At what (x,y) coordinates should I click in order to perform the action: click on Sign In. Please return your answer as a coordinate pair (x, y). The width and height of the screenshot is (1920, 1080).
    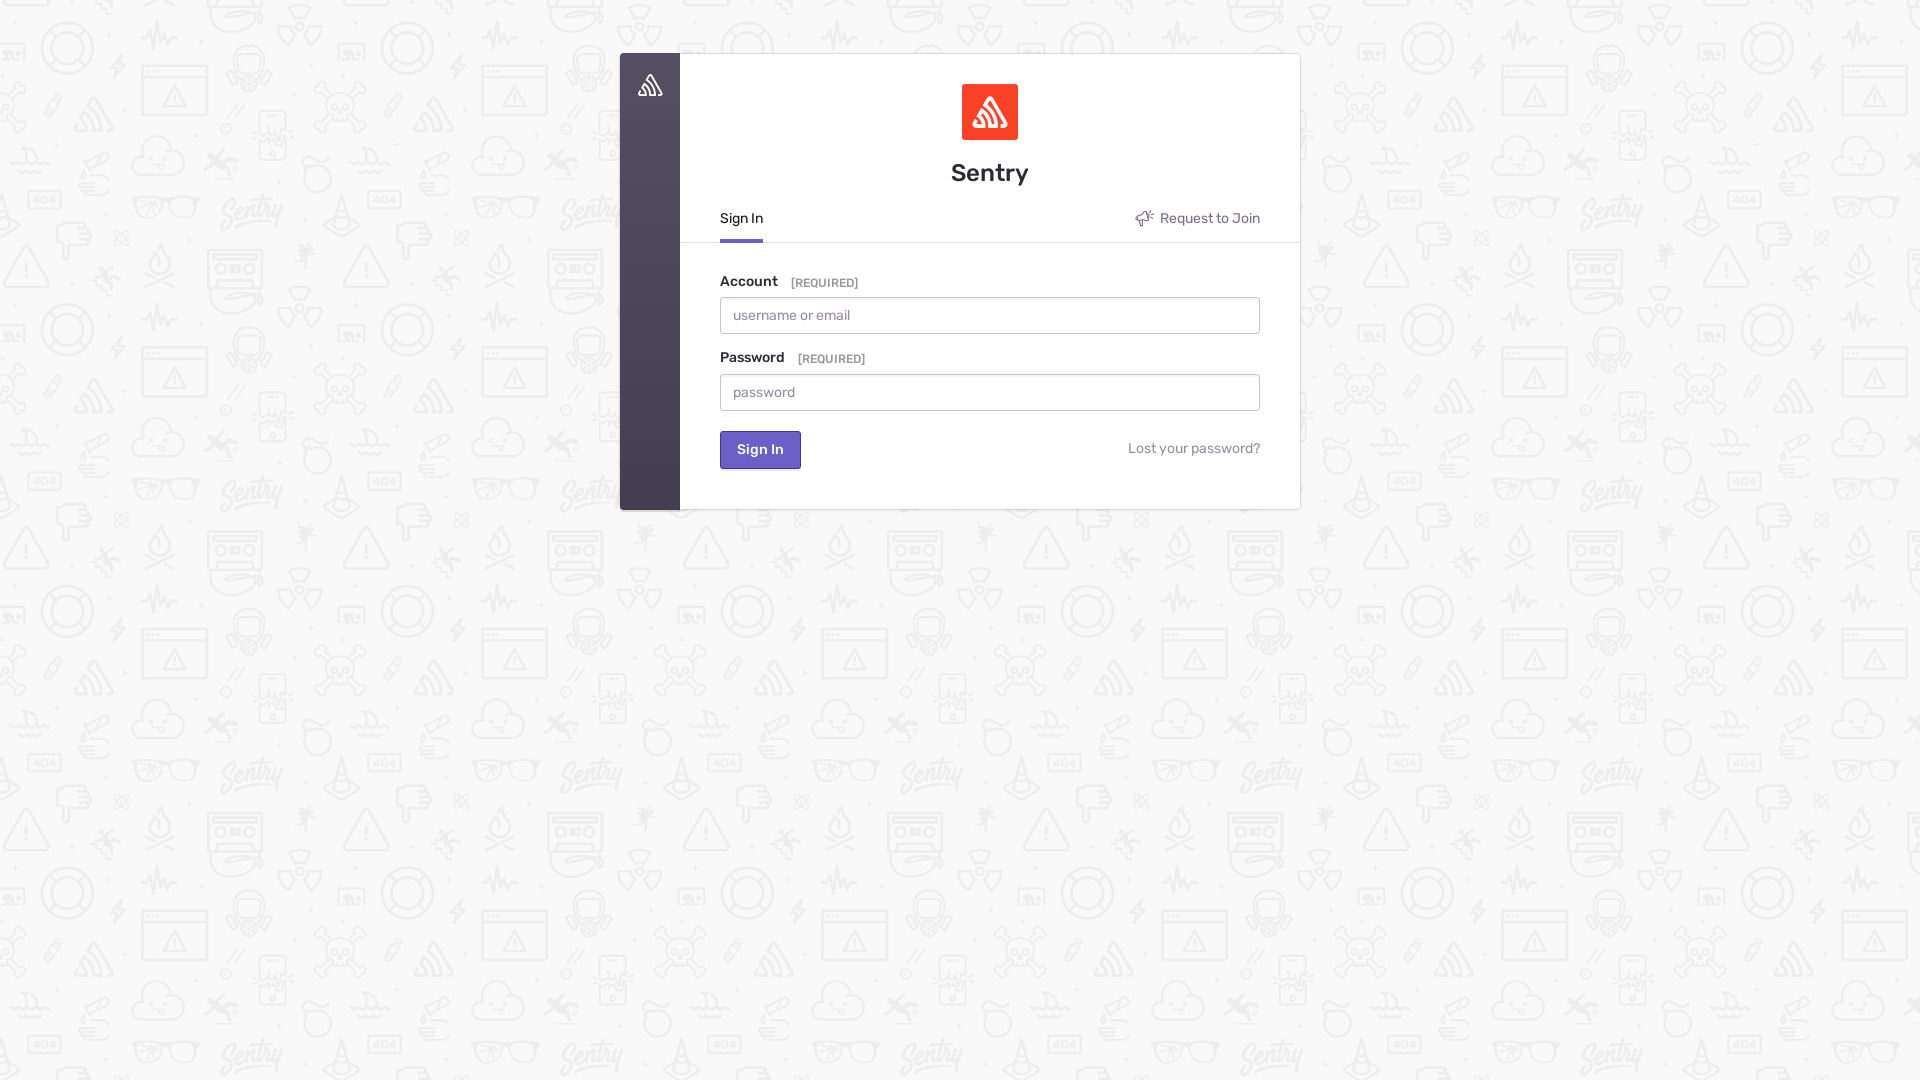
    Looking at the image, I should click on (742, 226).